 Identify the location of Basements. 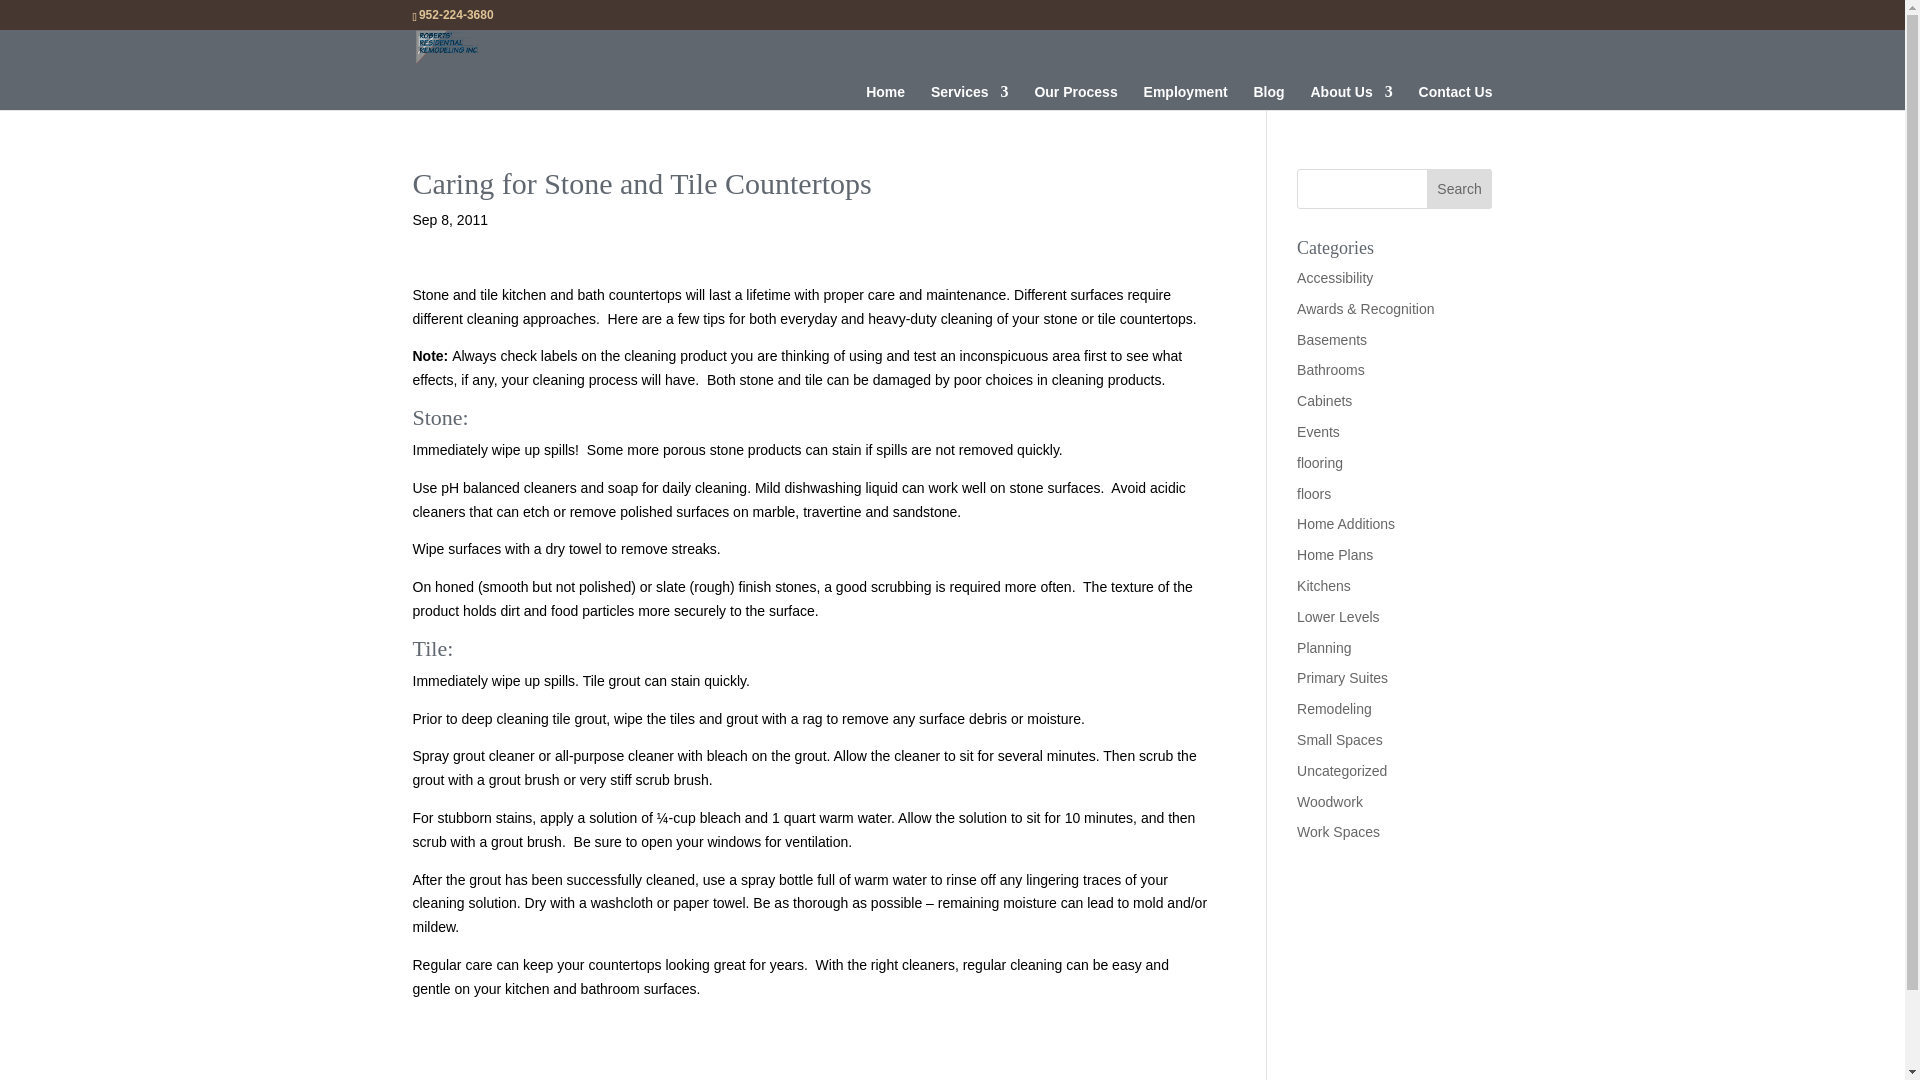
(1332, 339).